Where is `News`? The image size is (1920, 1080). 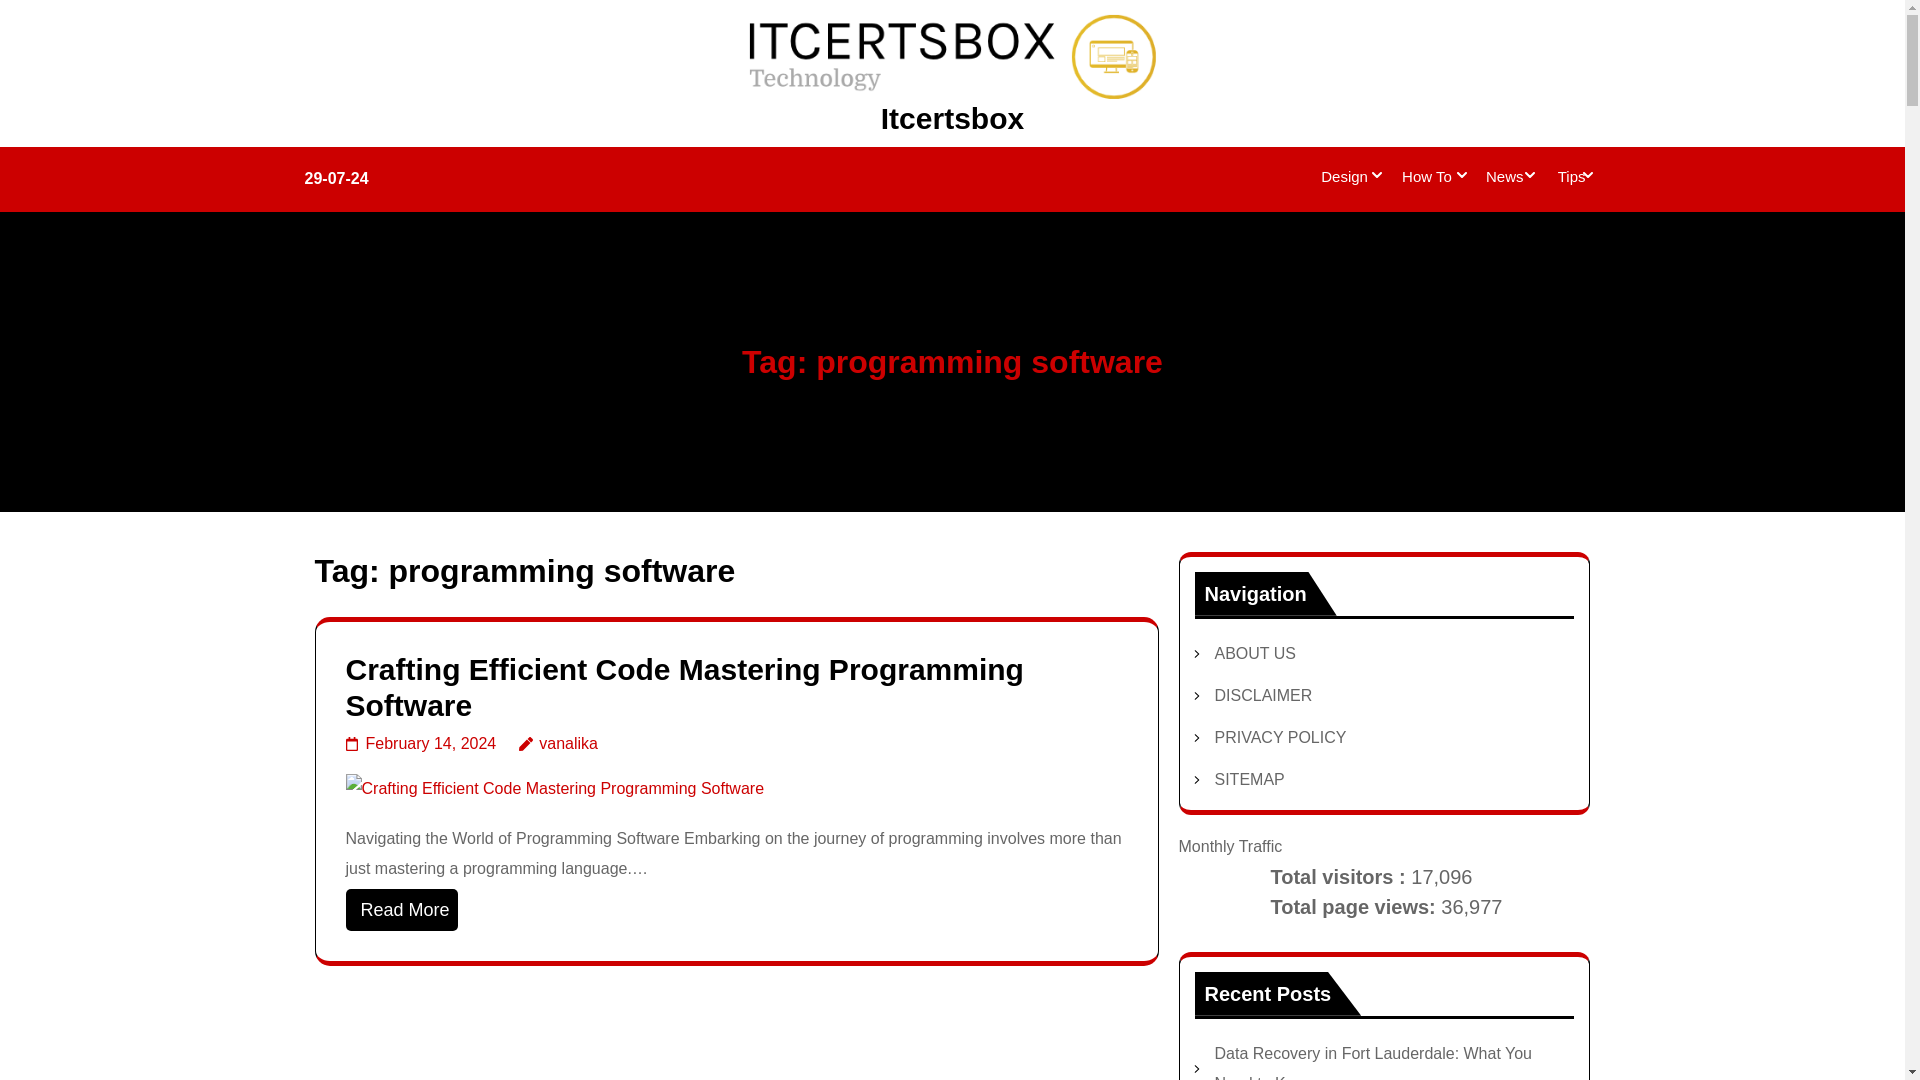 News is located at coordinates (1505, 179).